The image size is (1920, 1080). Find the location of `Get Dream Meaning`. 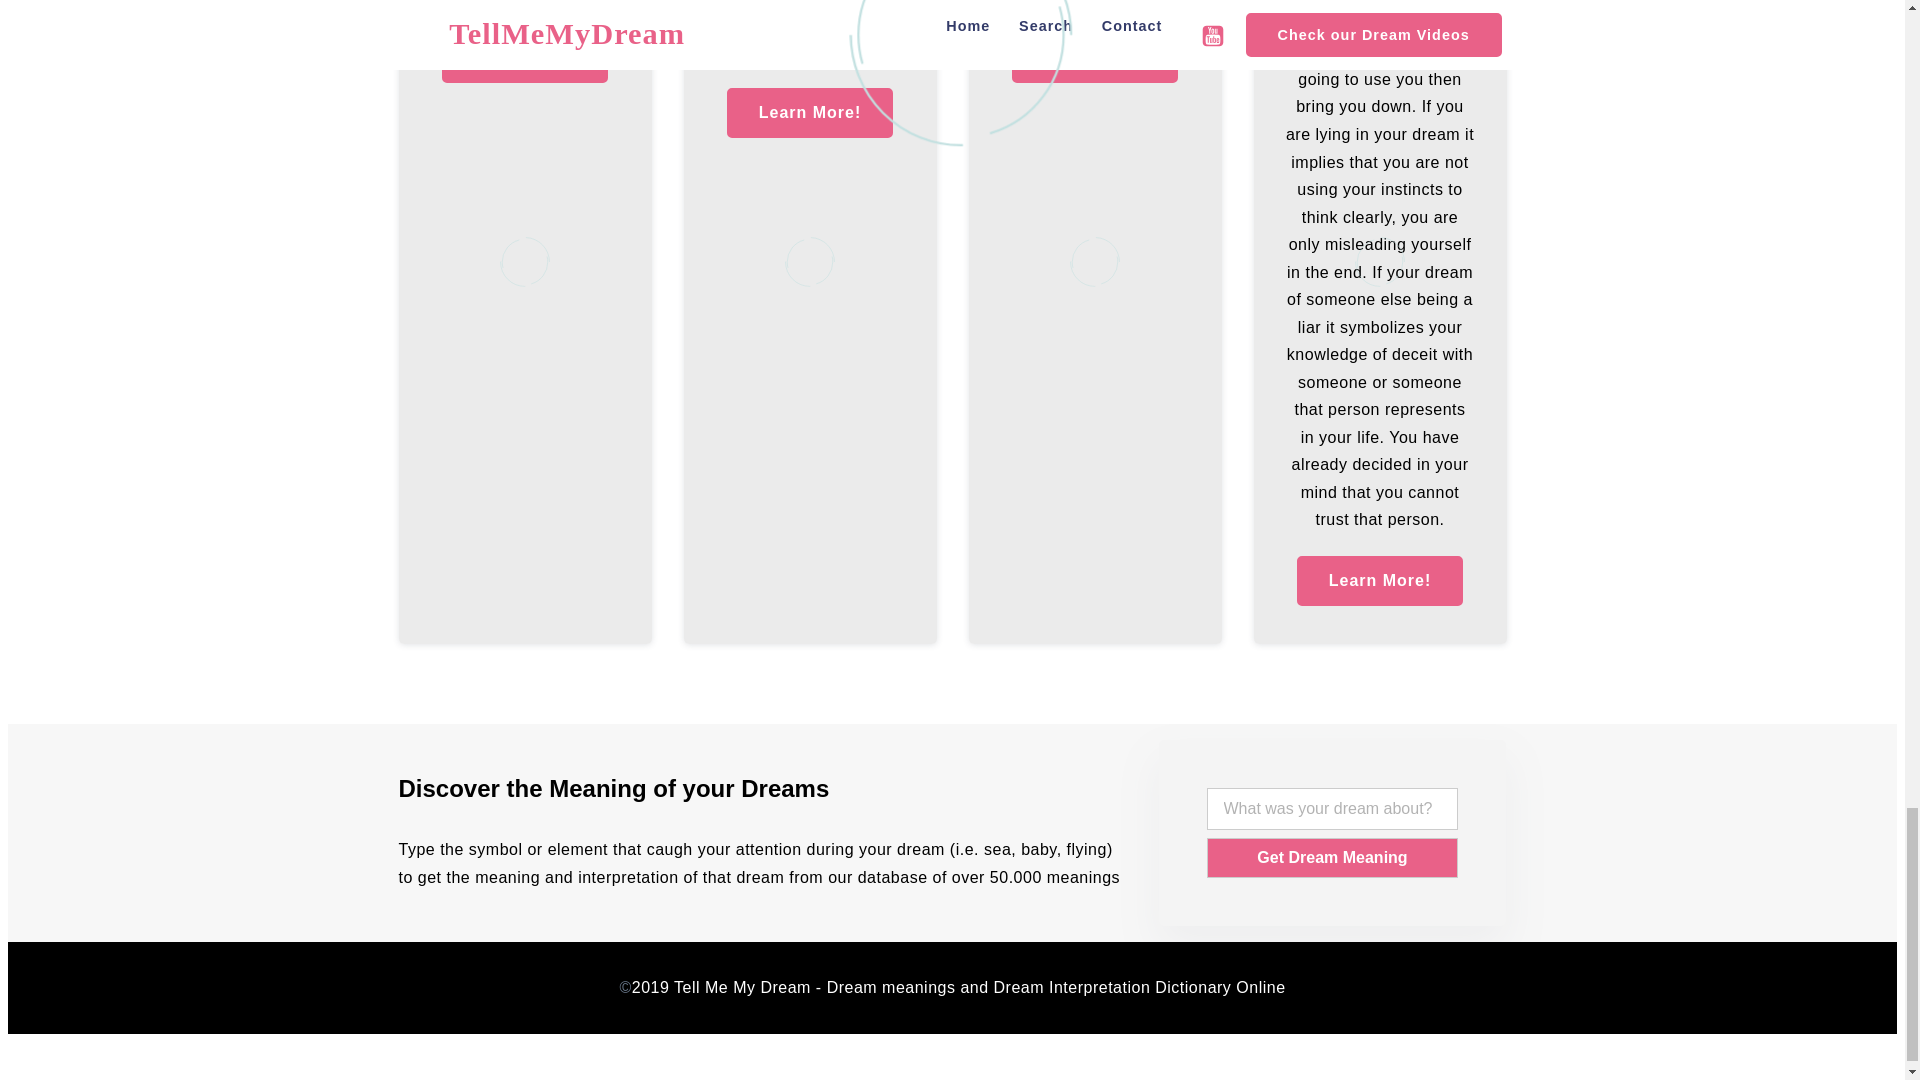

Get Dream Meaning is located at coordinates (1333, 858).